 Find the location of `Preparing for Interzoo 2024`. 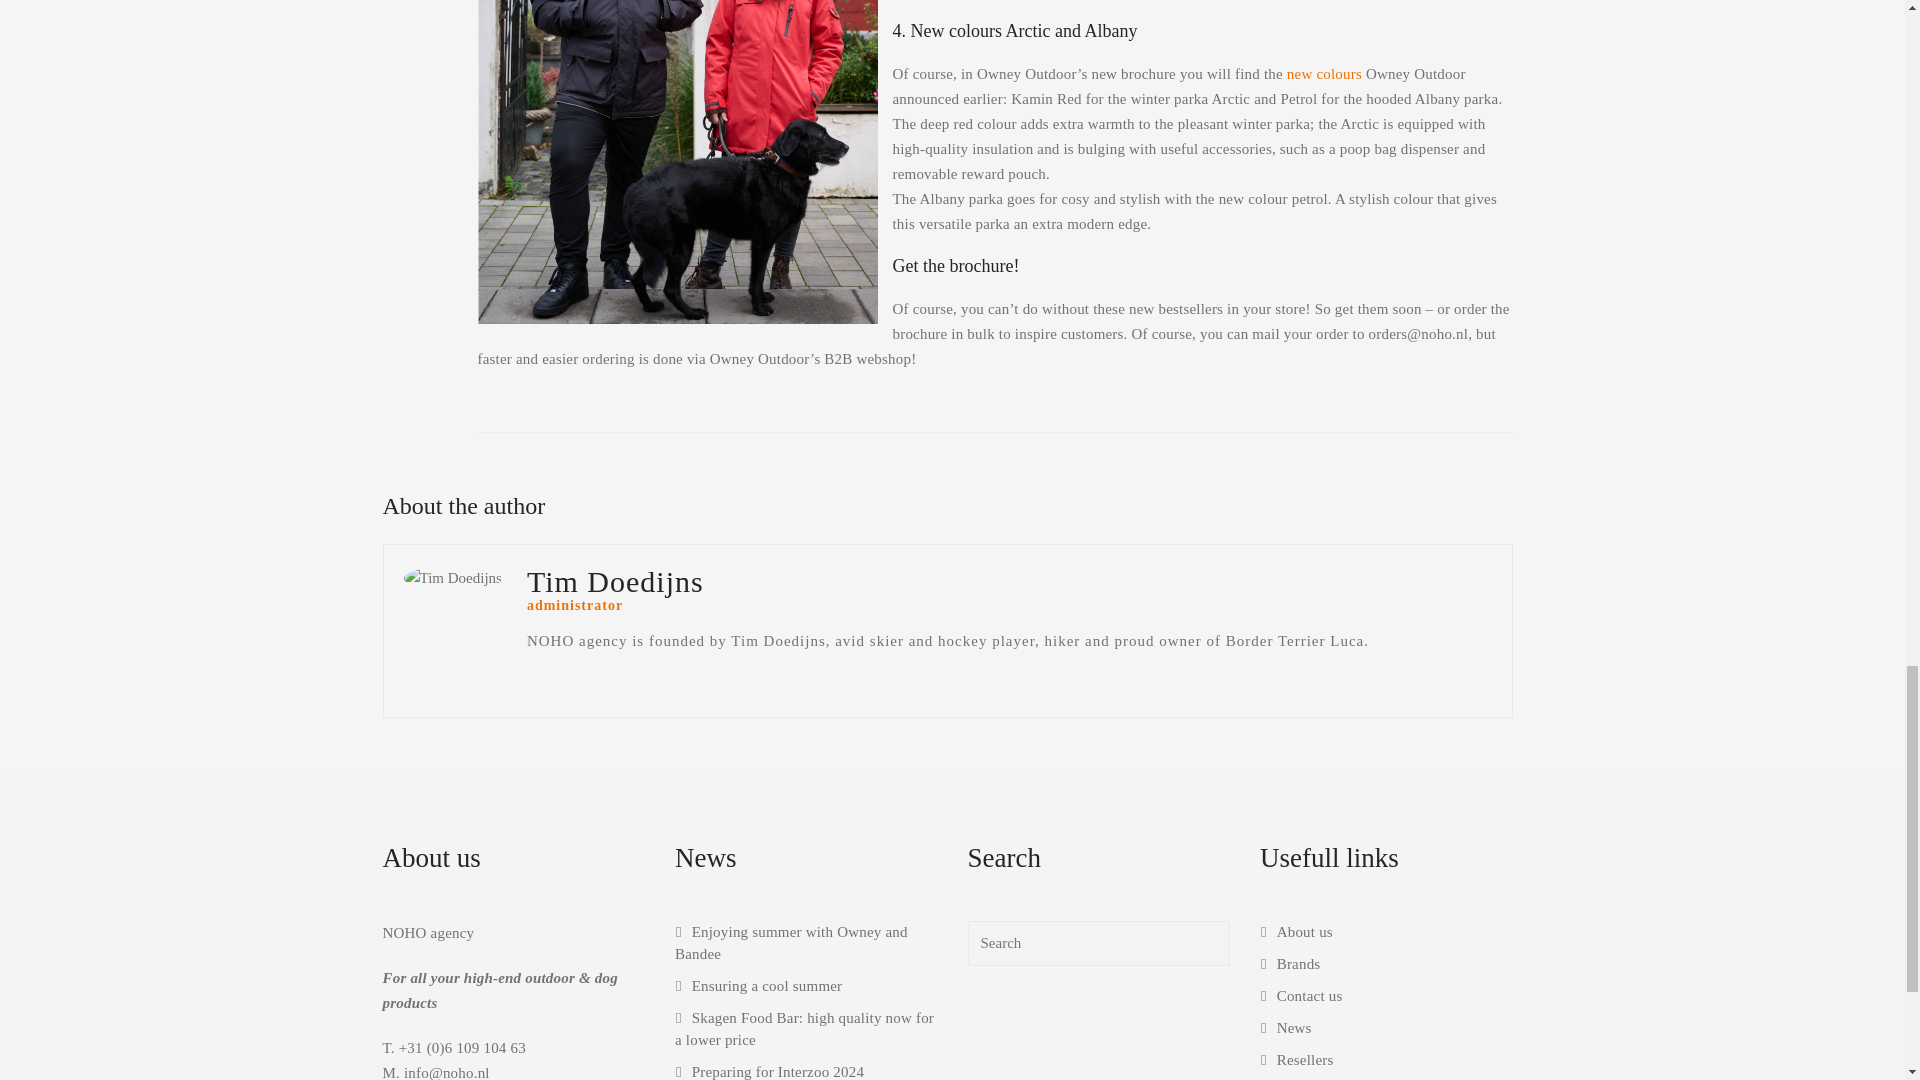

Preparing for Interzoo 2024 is located at coordinates (770, 1072).